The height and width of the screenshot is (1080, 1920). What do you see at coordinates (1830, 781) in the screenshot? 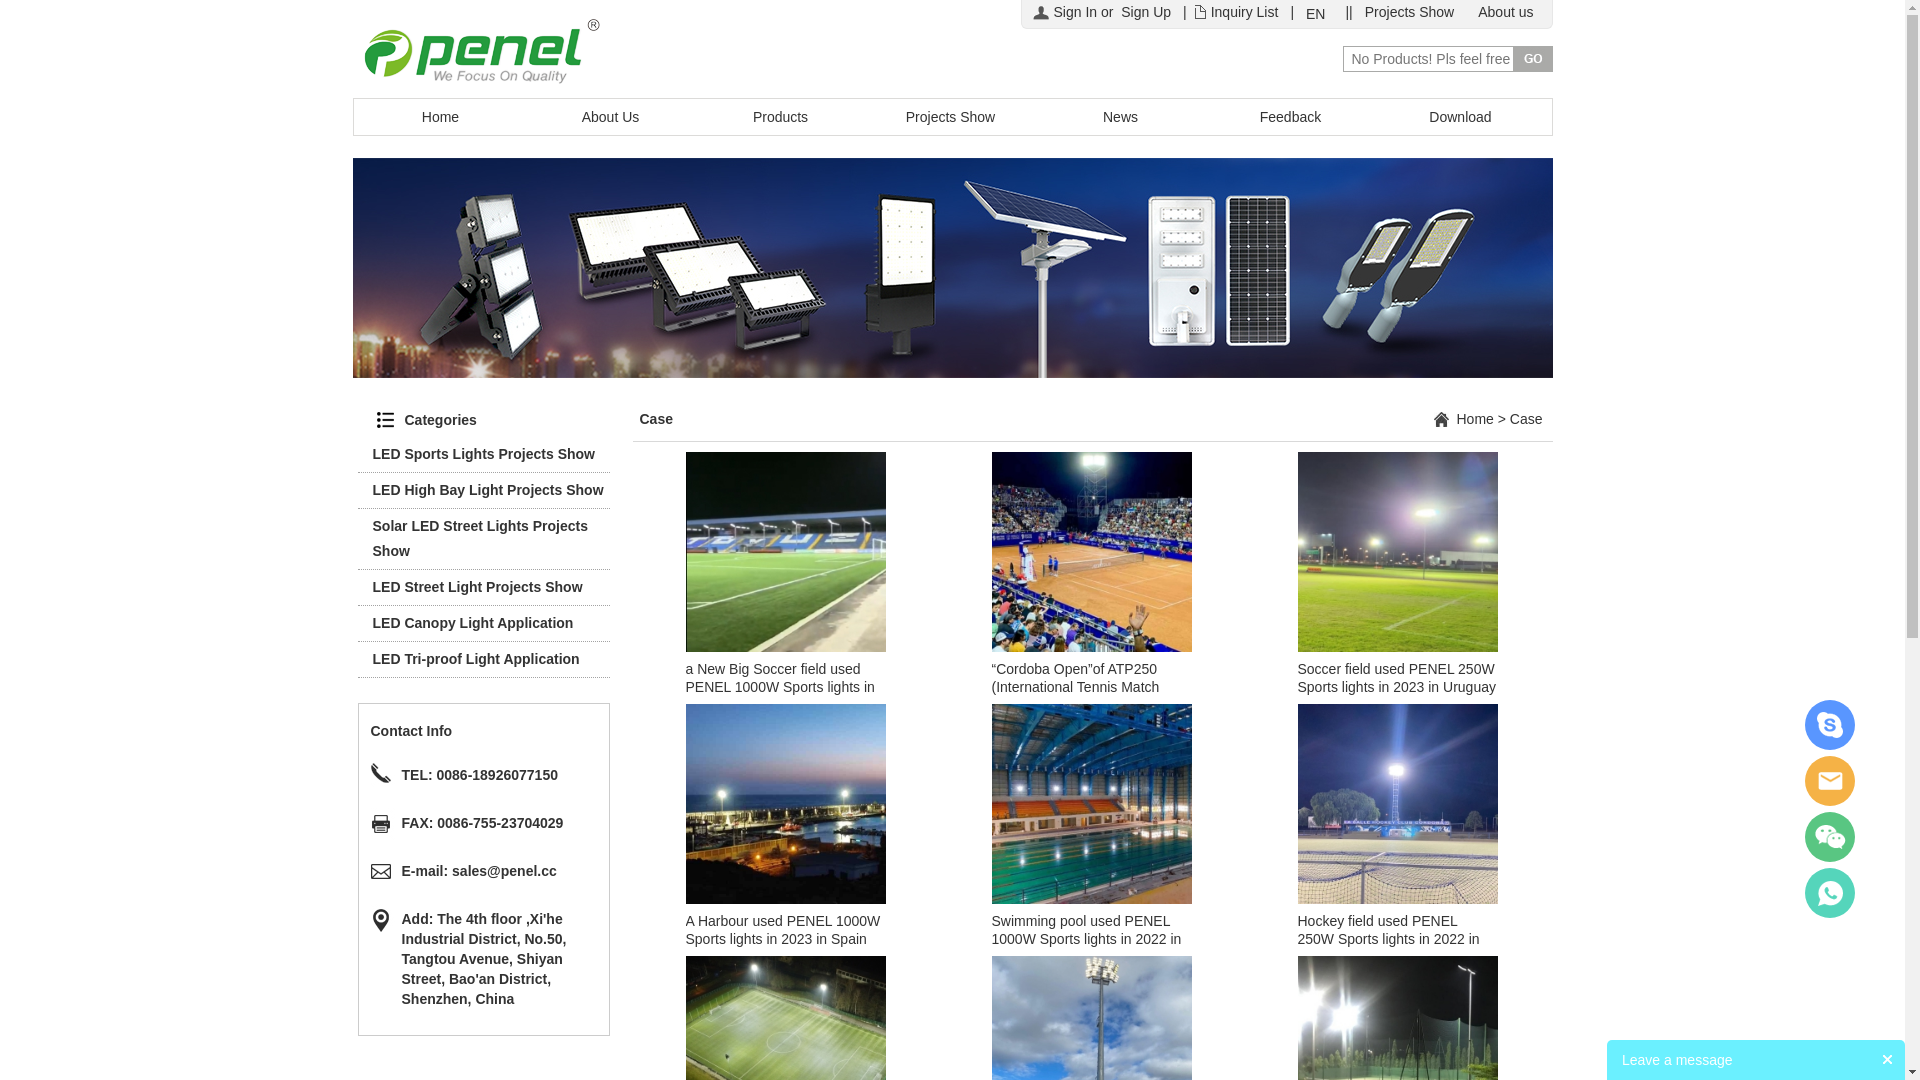
I see `Jenny Zeng` at bounding box center [1830, 781].